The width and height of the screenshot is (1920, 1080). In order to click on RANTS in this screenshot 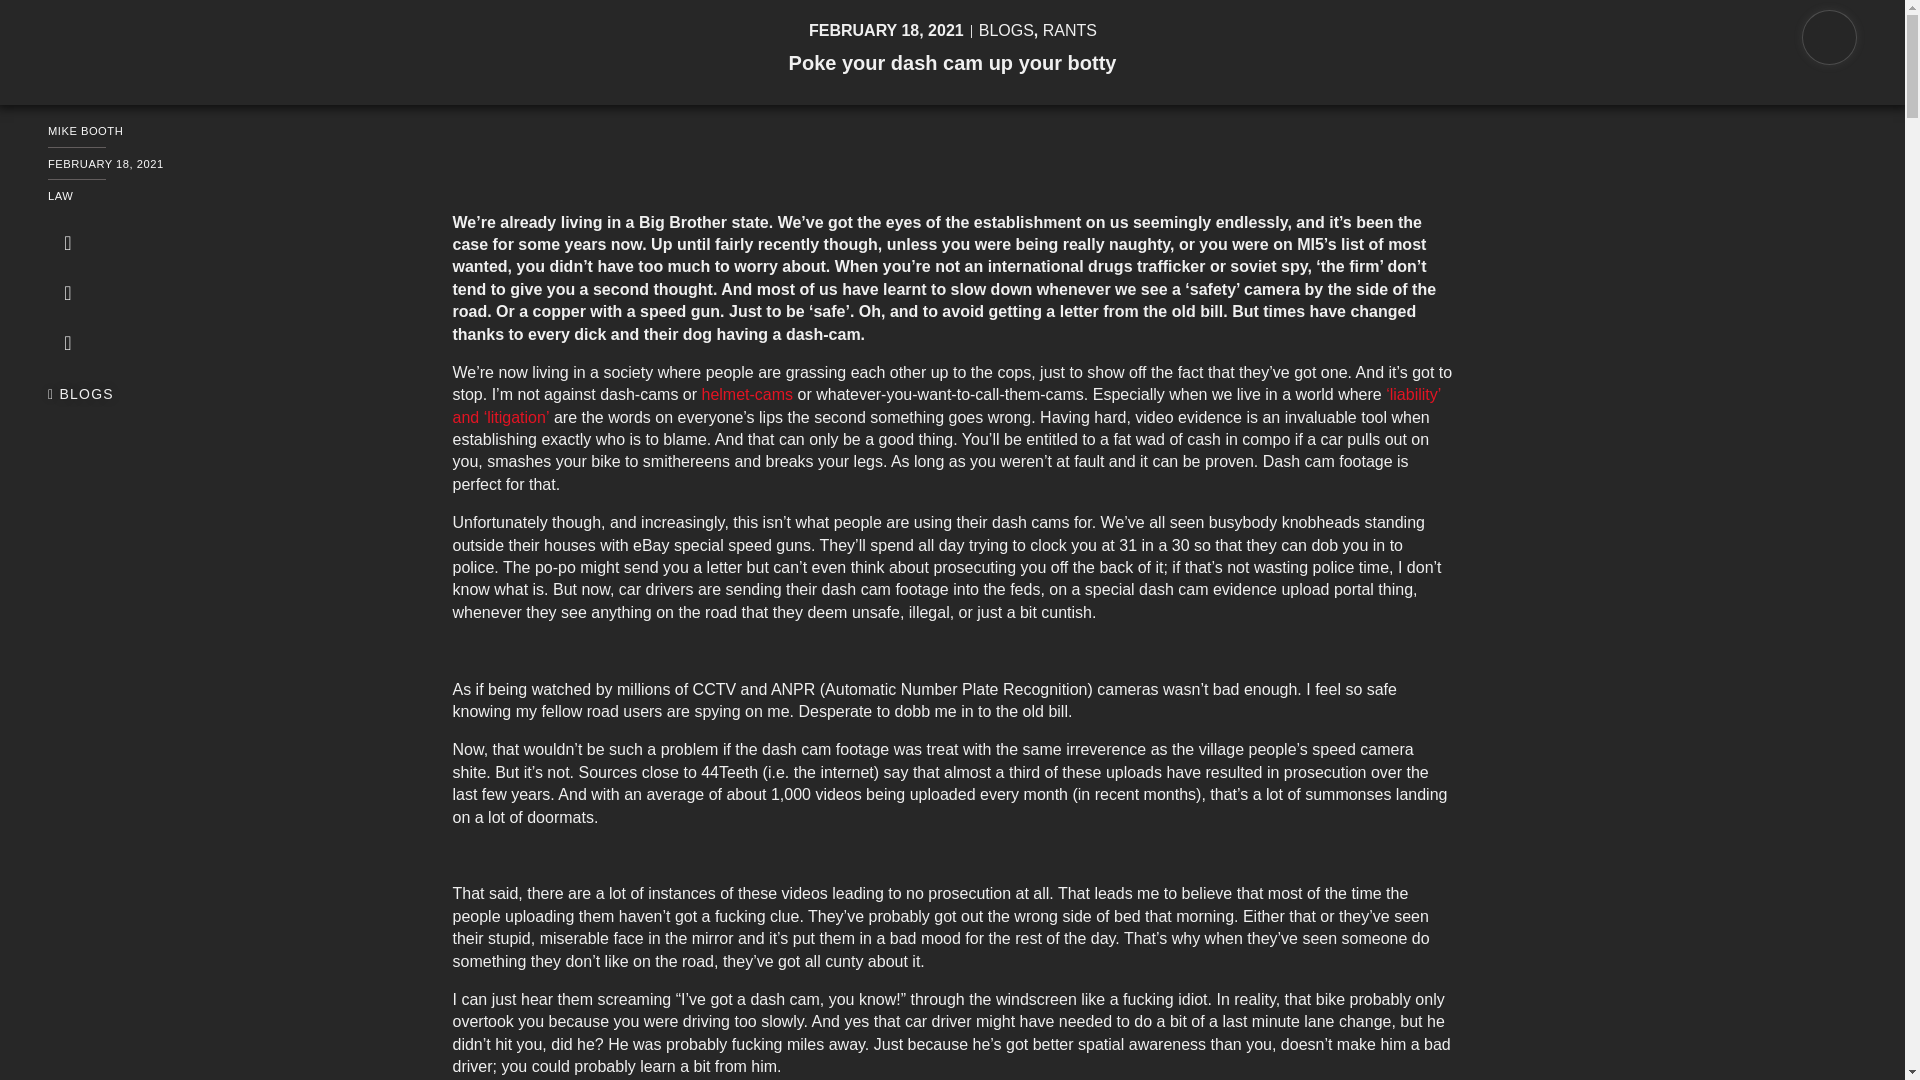, I will do `click(1069, 30)`.